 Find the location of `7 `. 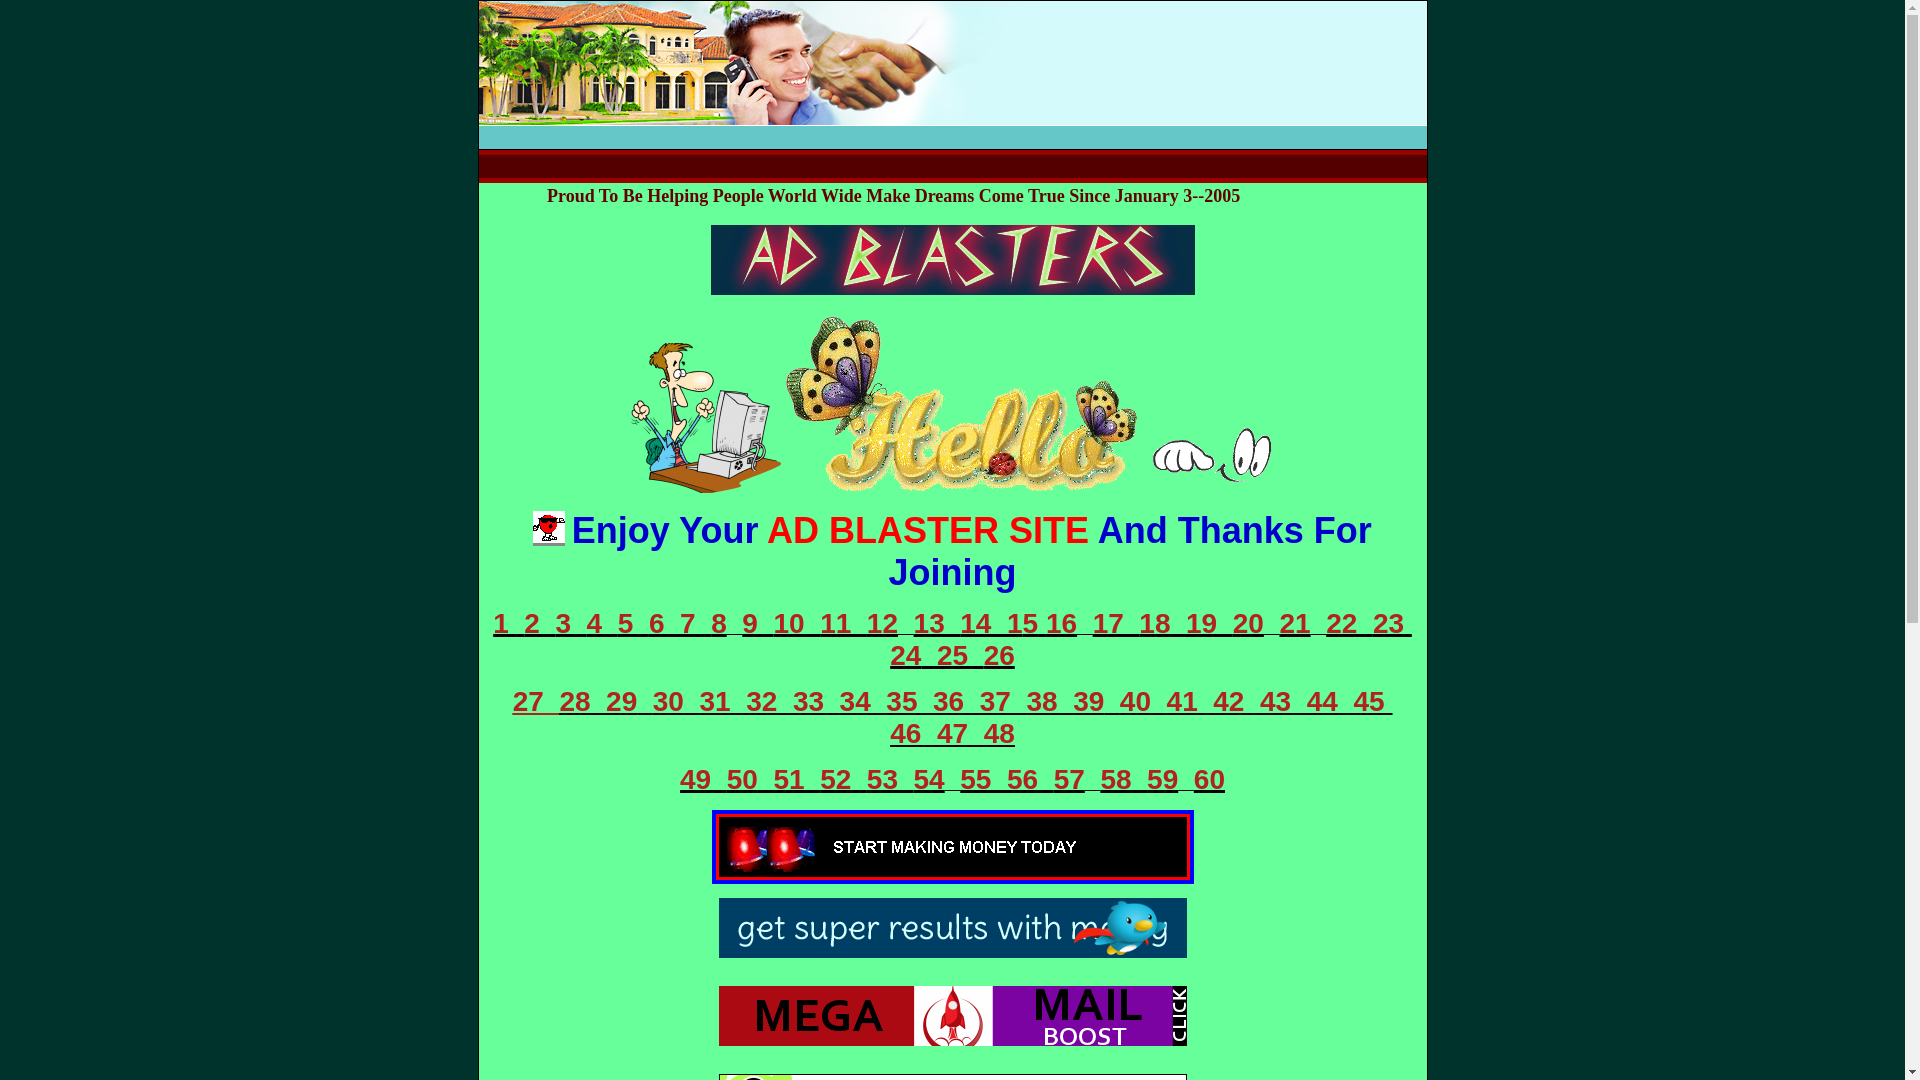

7  is located at coordinates (696, 624).